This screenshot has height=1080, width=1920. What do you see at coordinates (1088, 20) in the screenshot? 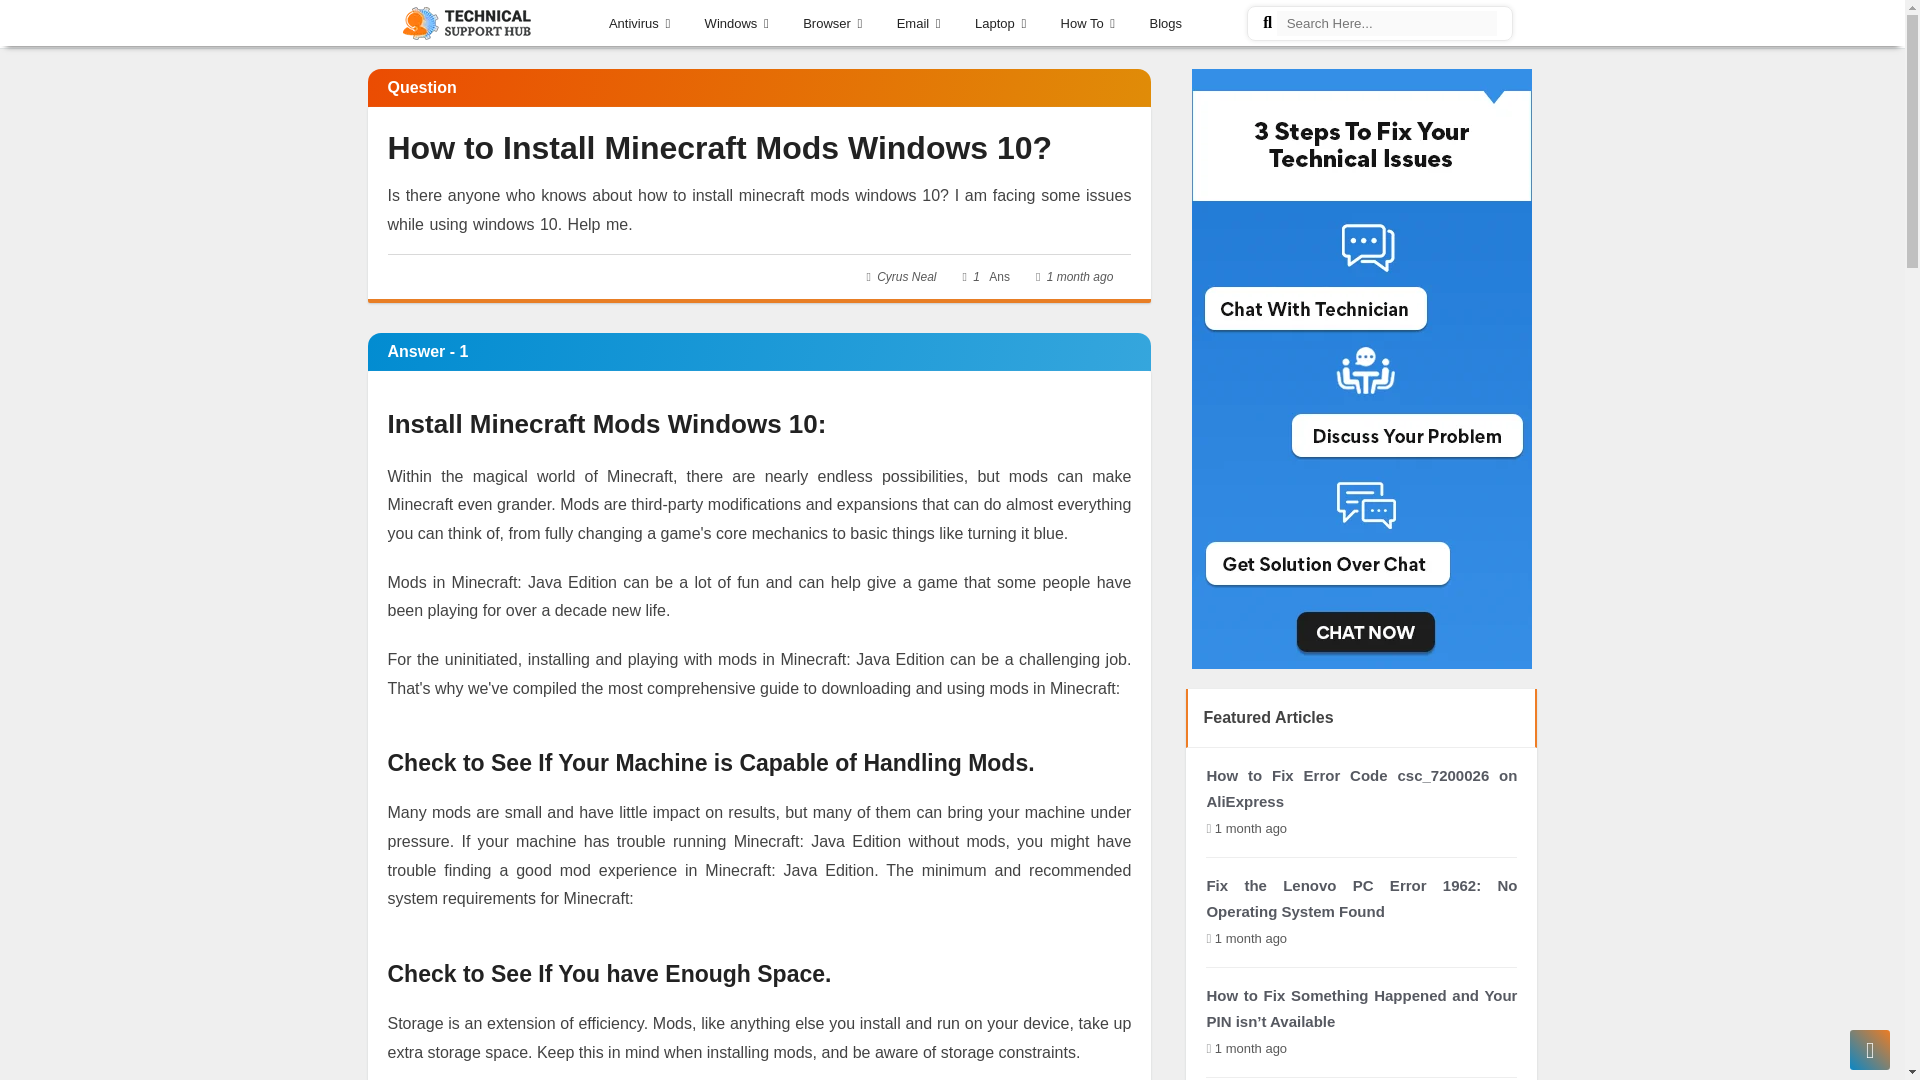
I see `How To` at bounding box center [1088, 20].